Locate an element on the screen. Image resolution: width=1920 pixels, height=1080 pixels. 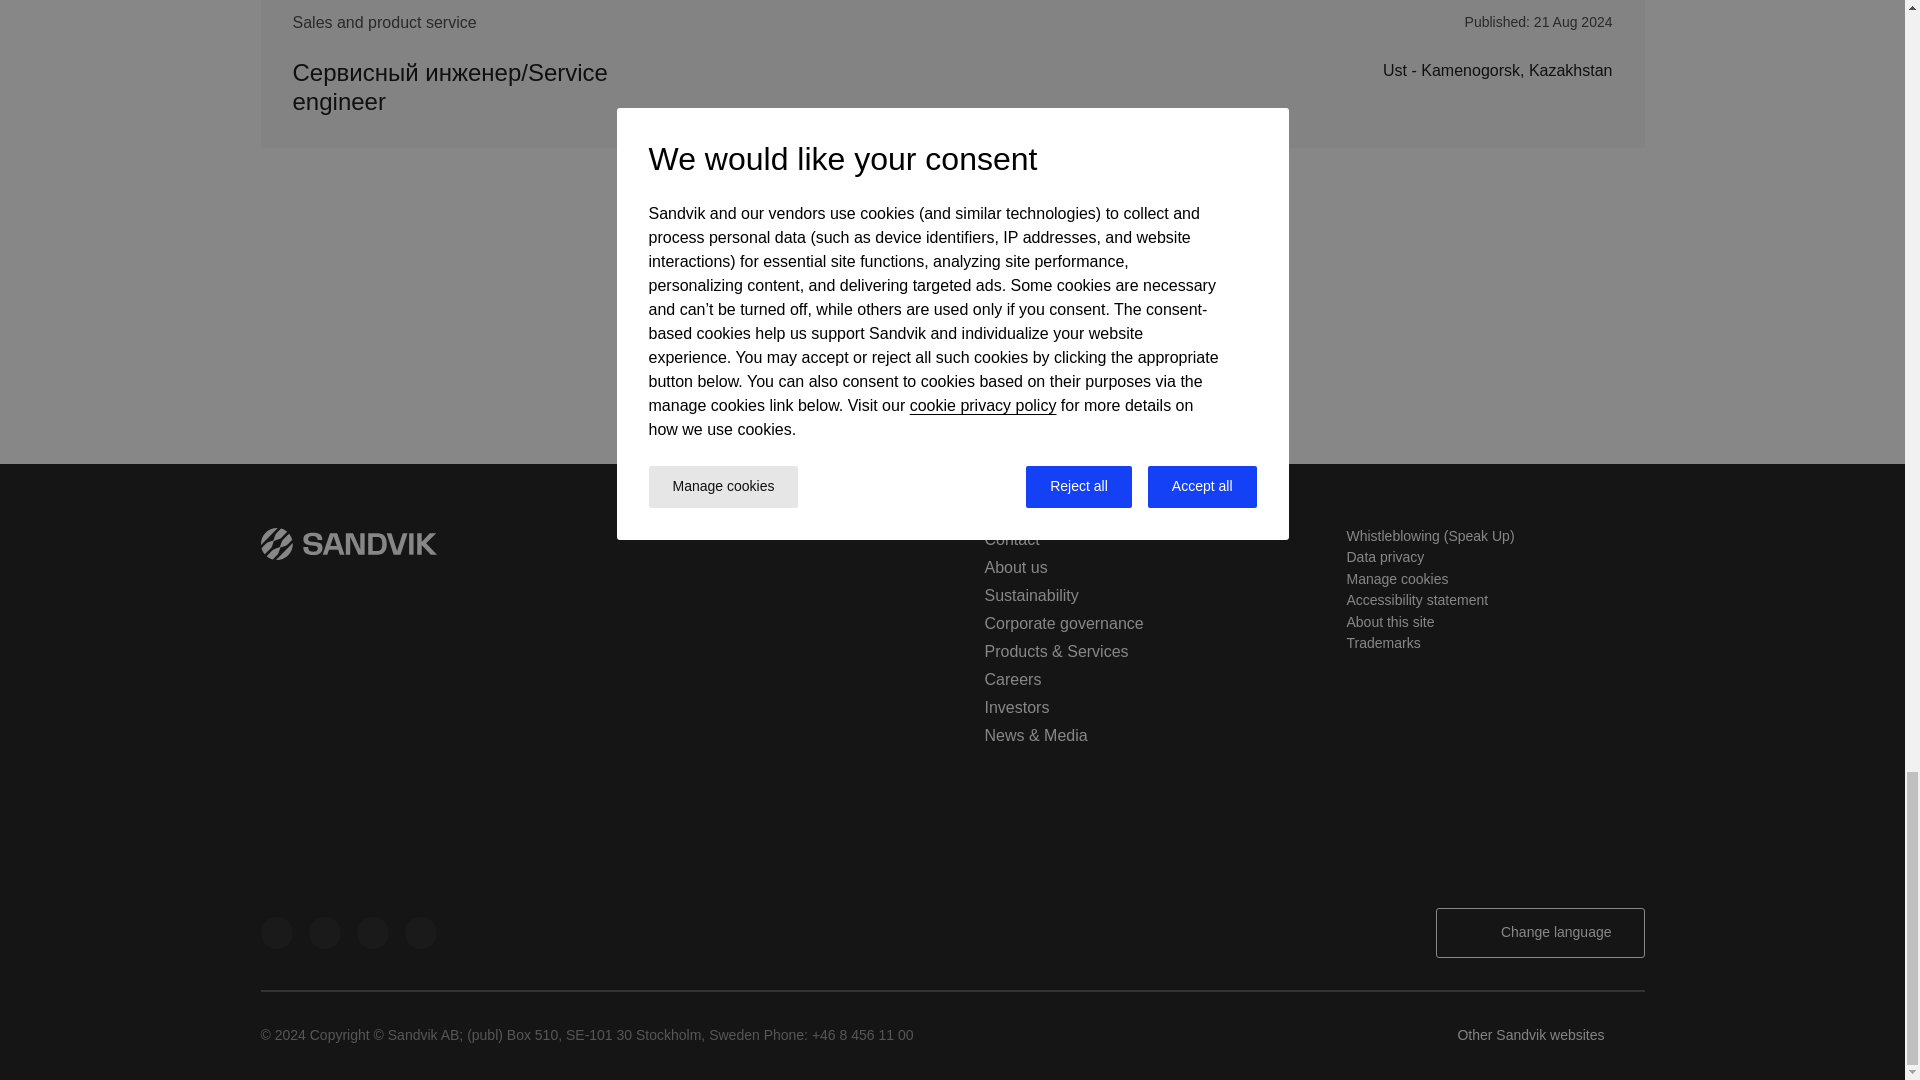
Trademarks is located at coordinates (1382, 643).